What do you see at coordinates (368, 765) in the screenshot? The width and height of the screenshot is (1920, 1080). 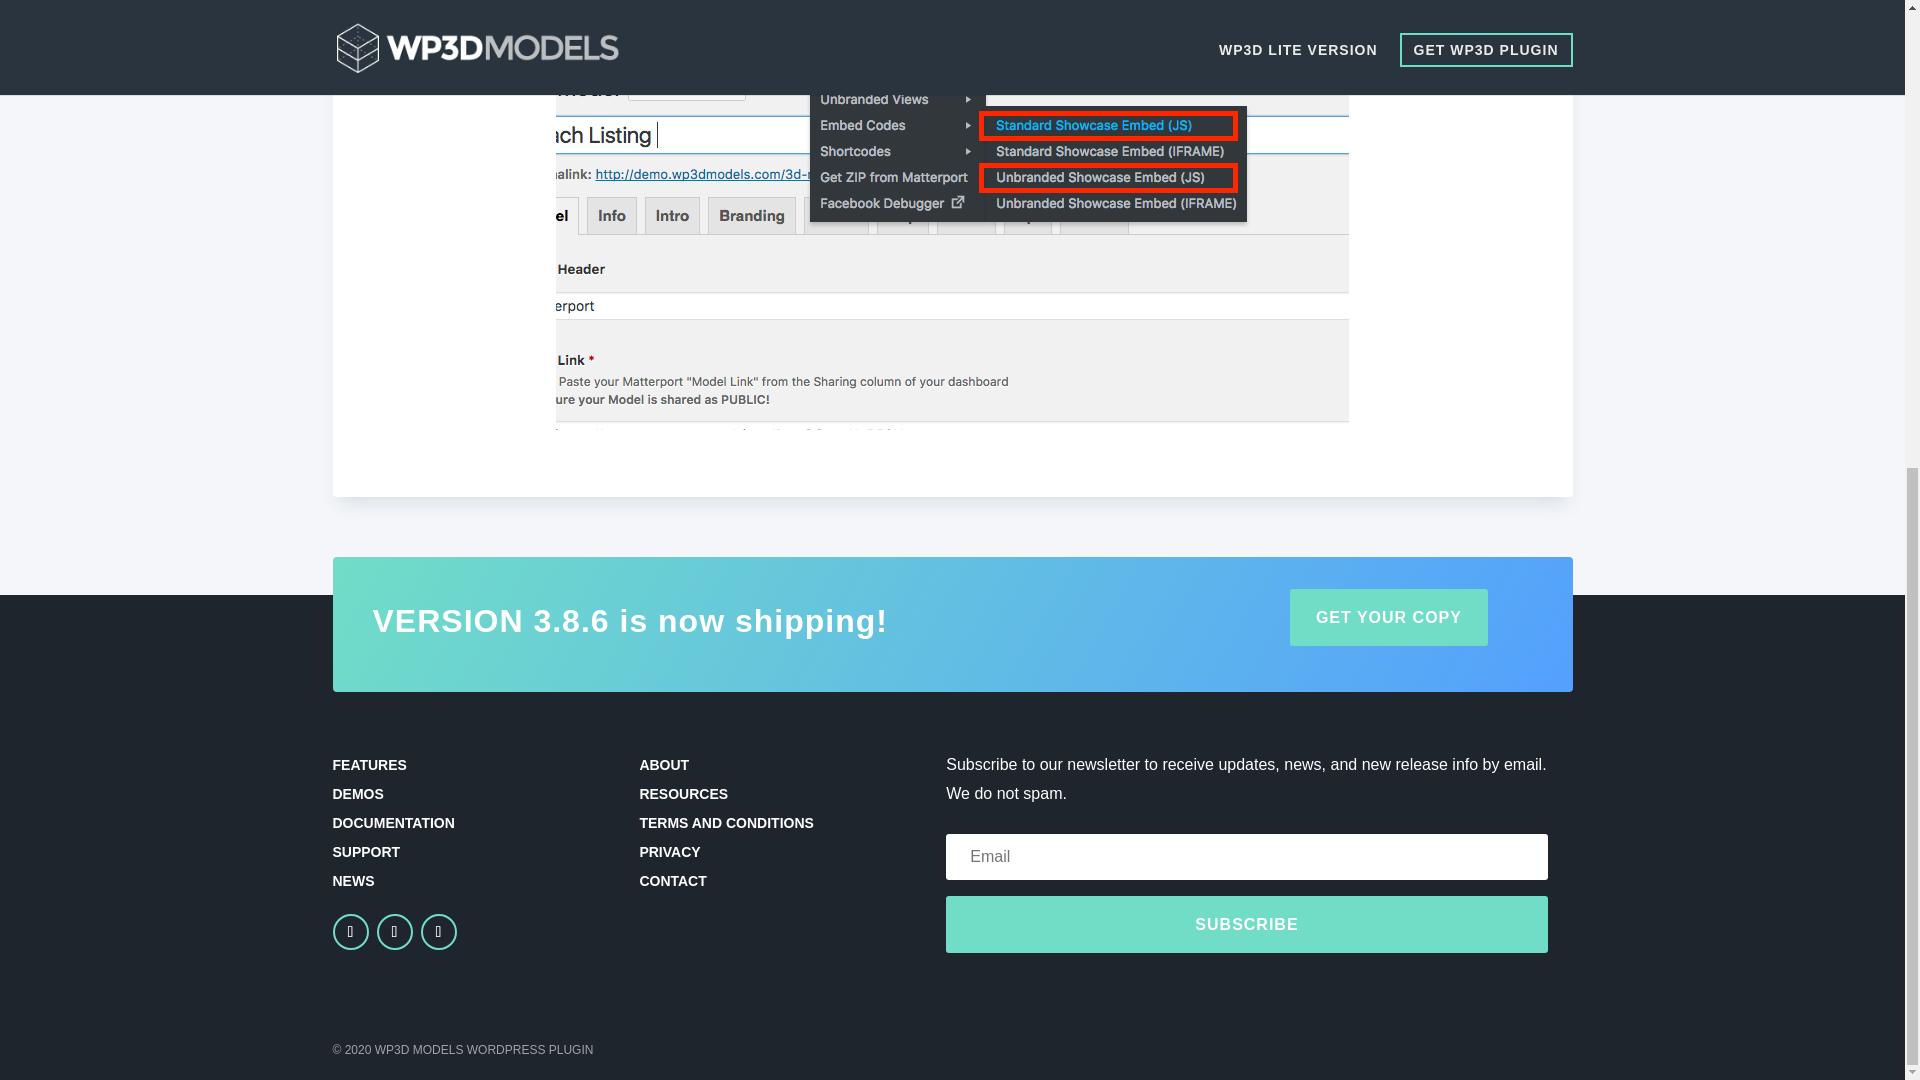 I see `FEATURES` at bounding box center [368, 765].